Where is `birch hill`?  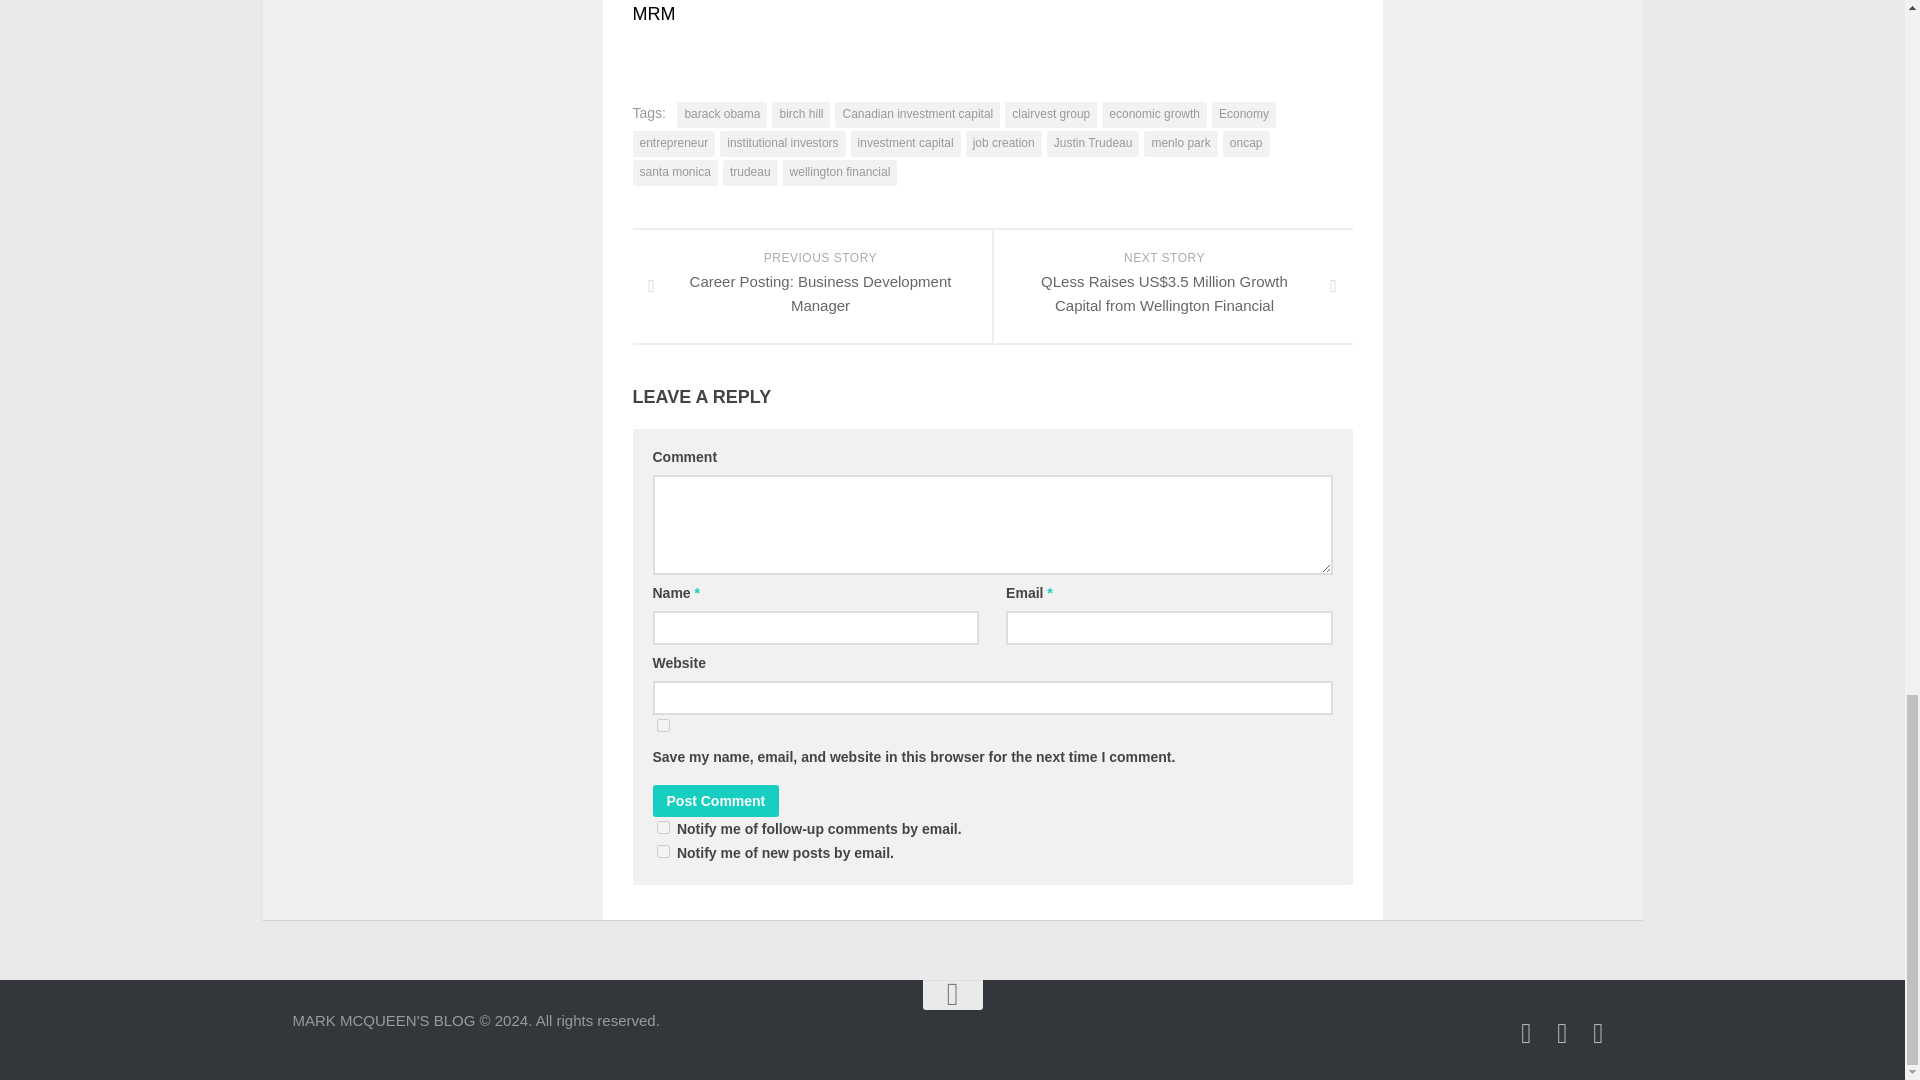
birch hill is located at coordinates (1526, 1033).